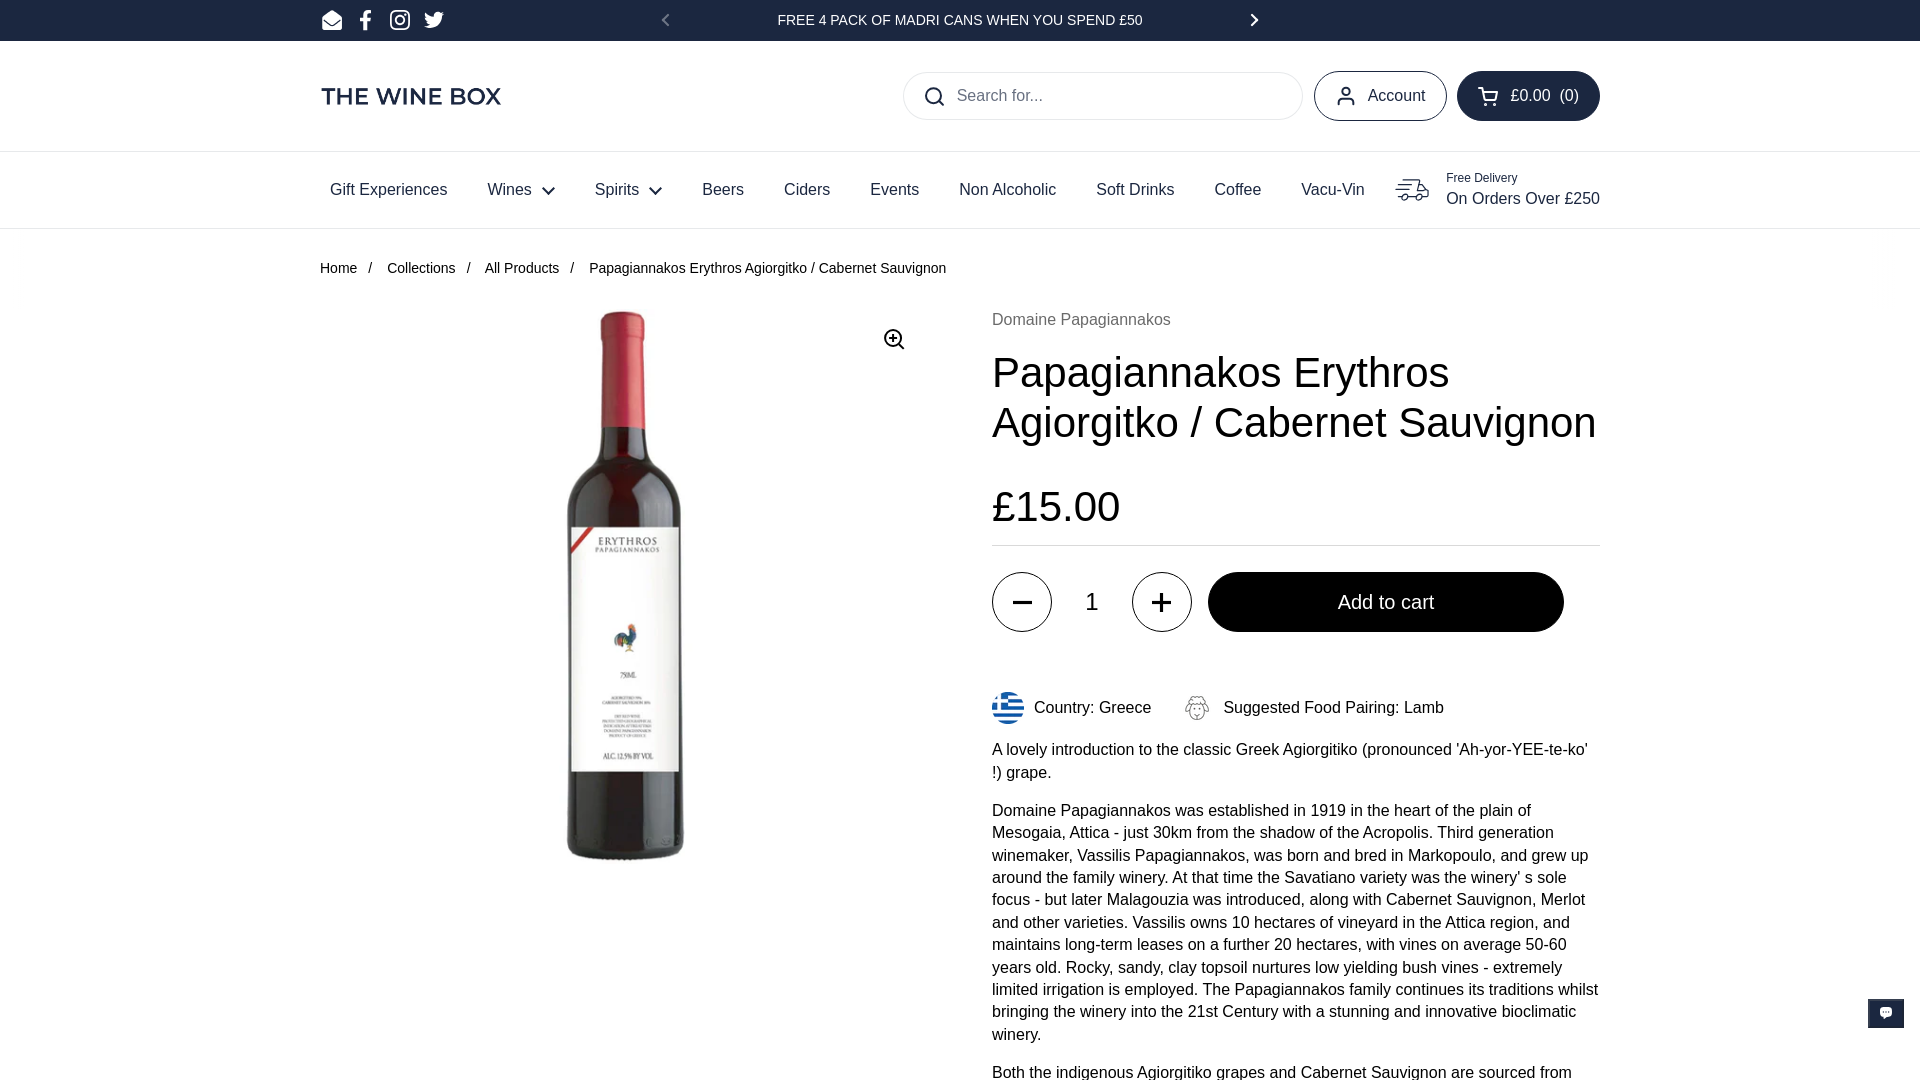 This screenshot has width=1920, height=1080. I want to click on Wines, so click(520, 190).